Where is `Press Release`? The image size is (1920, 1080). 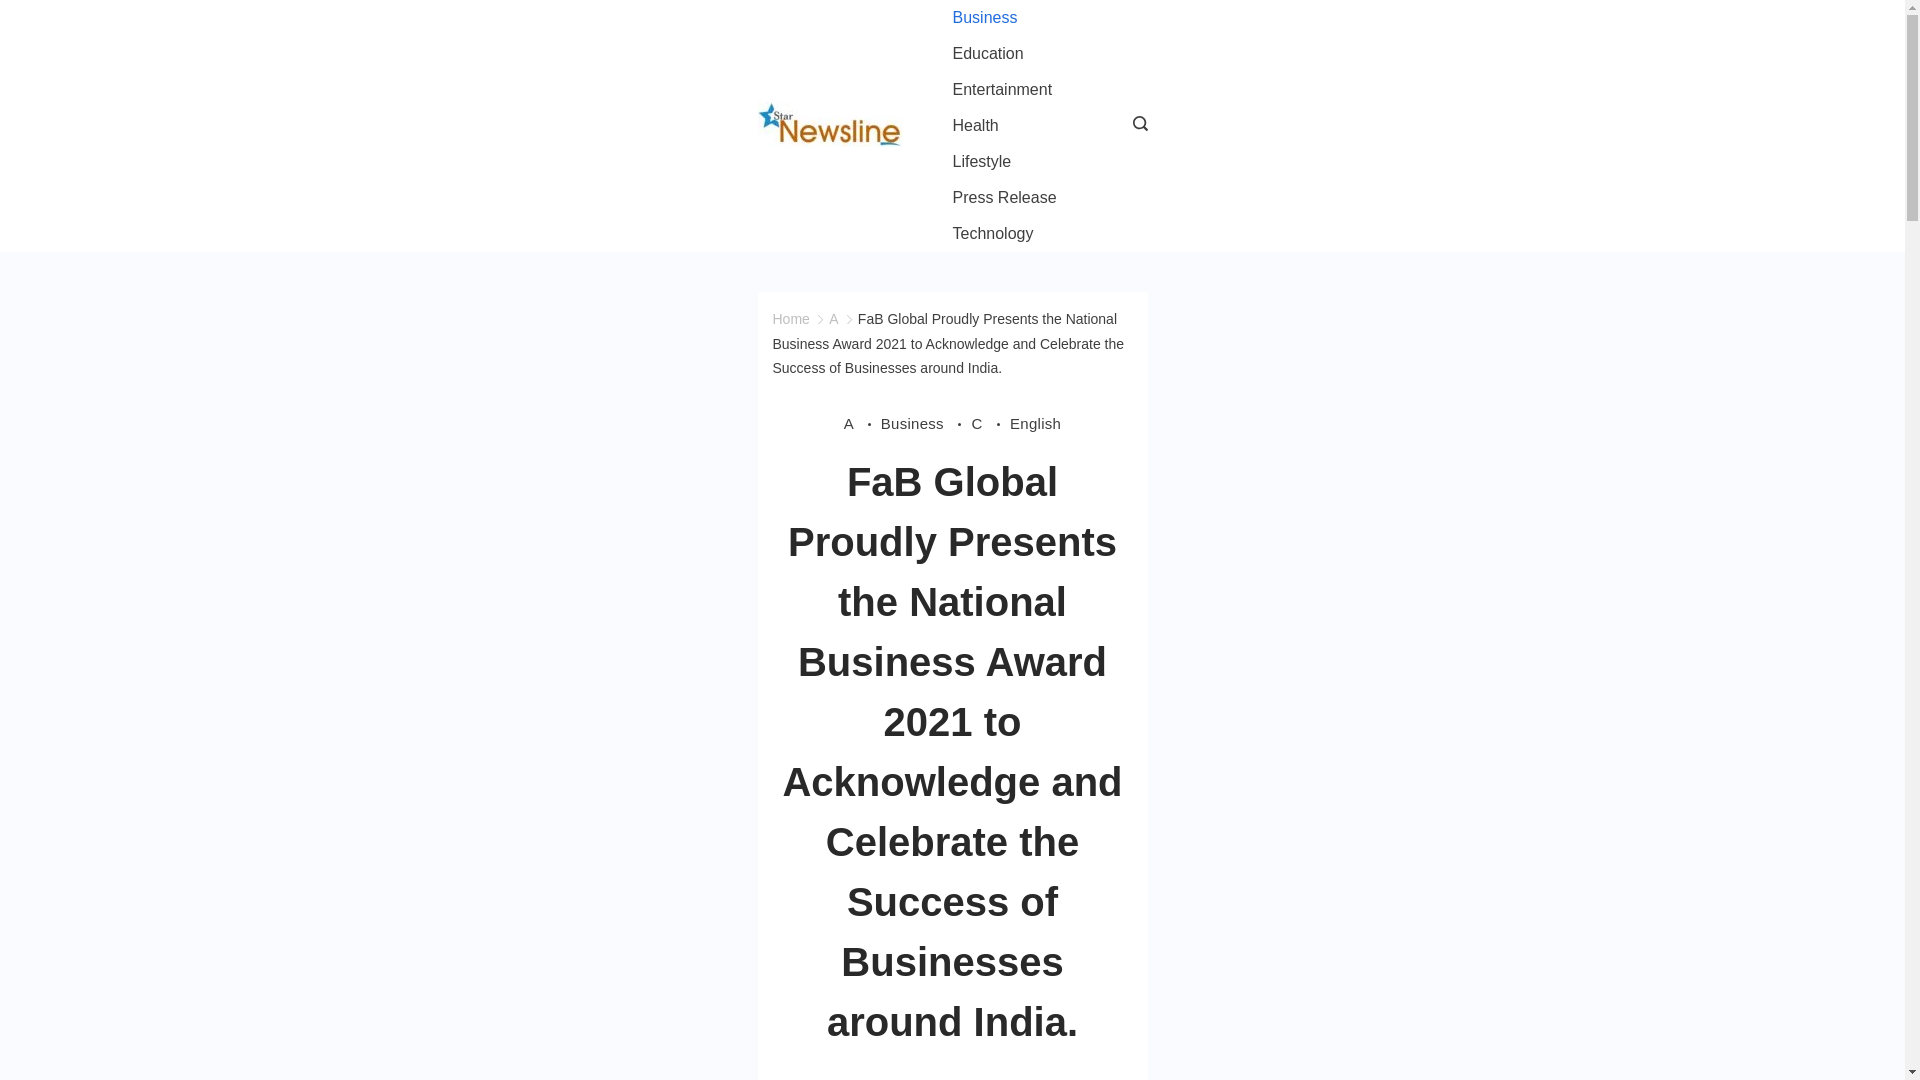 Press Release is located at coordinates (1004, 198).